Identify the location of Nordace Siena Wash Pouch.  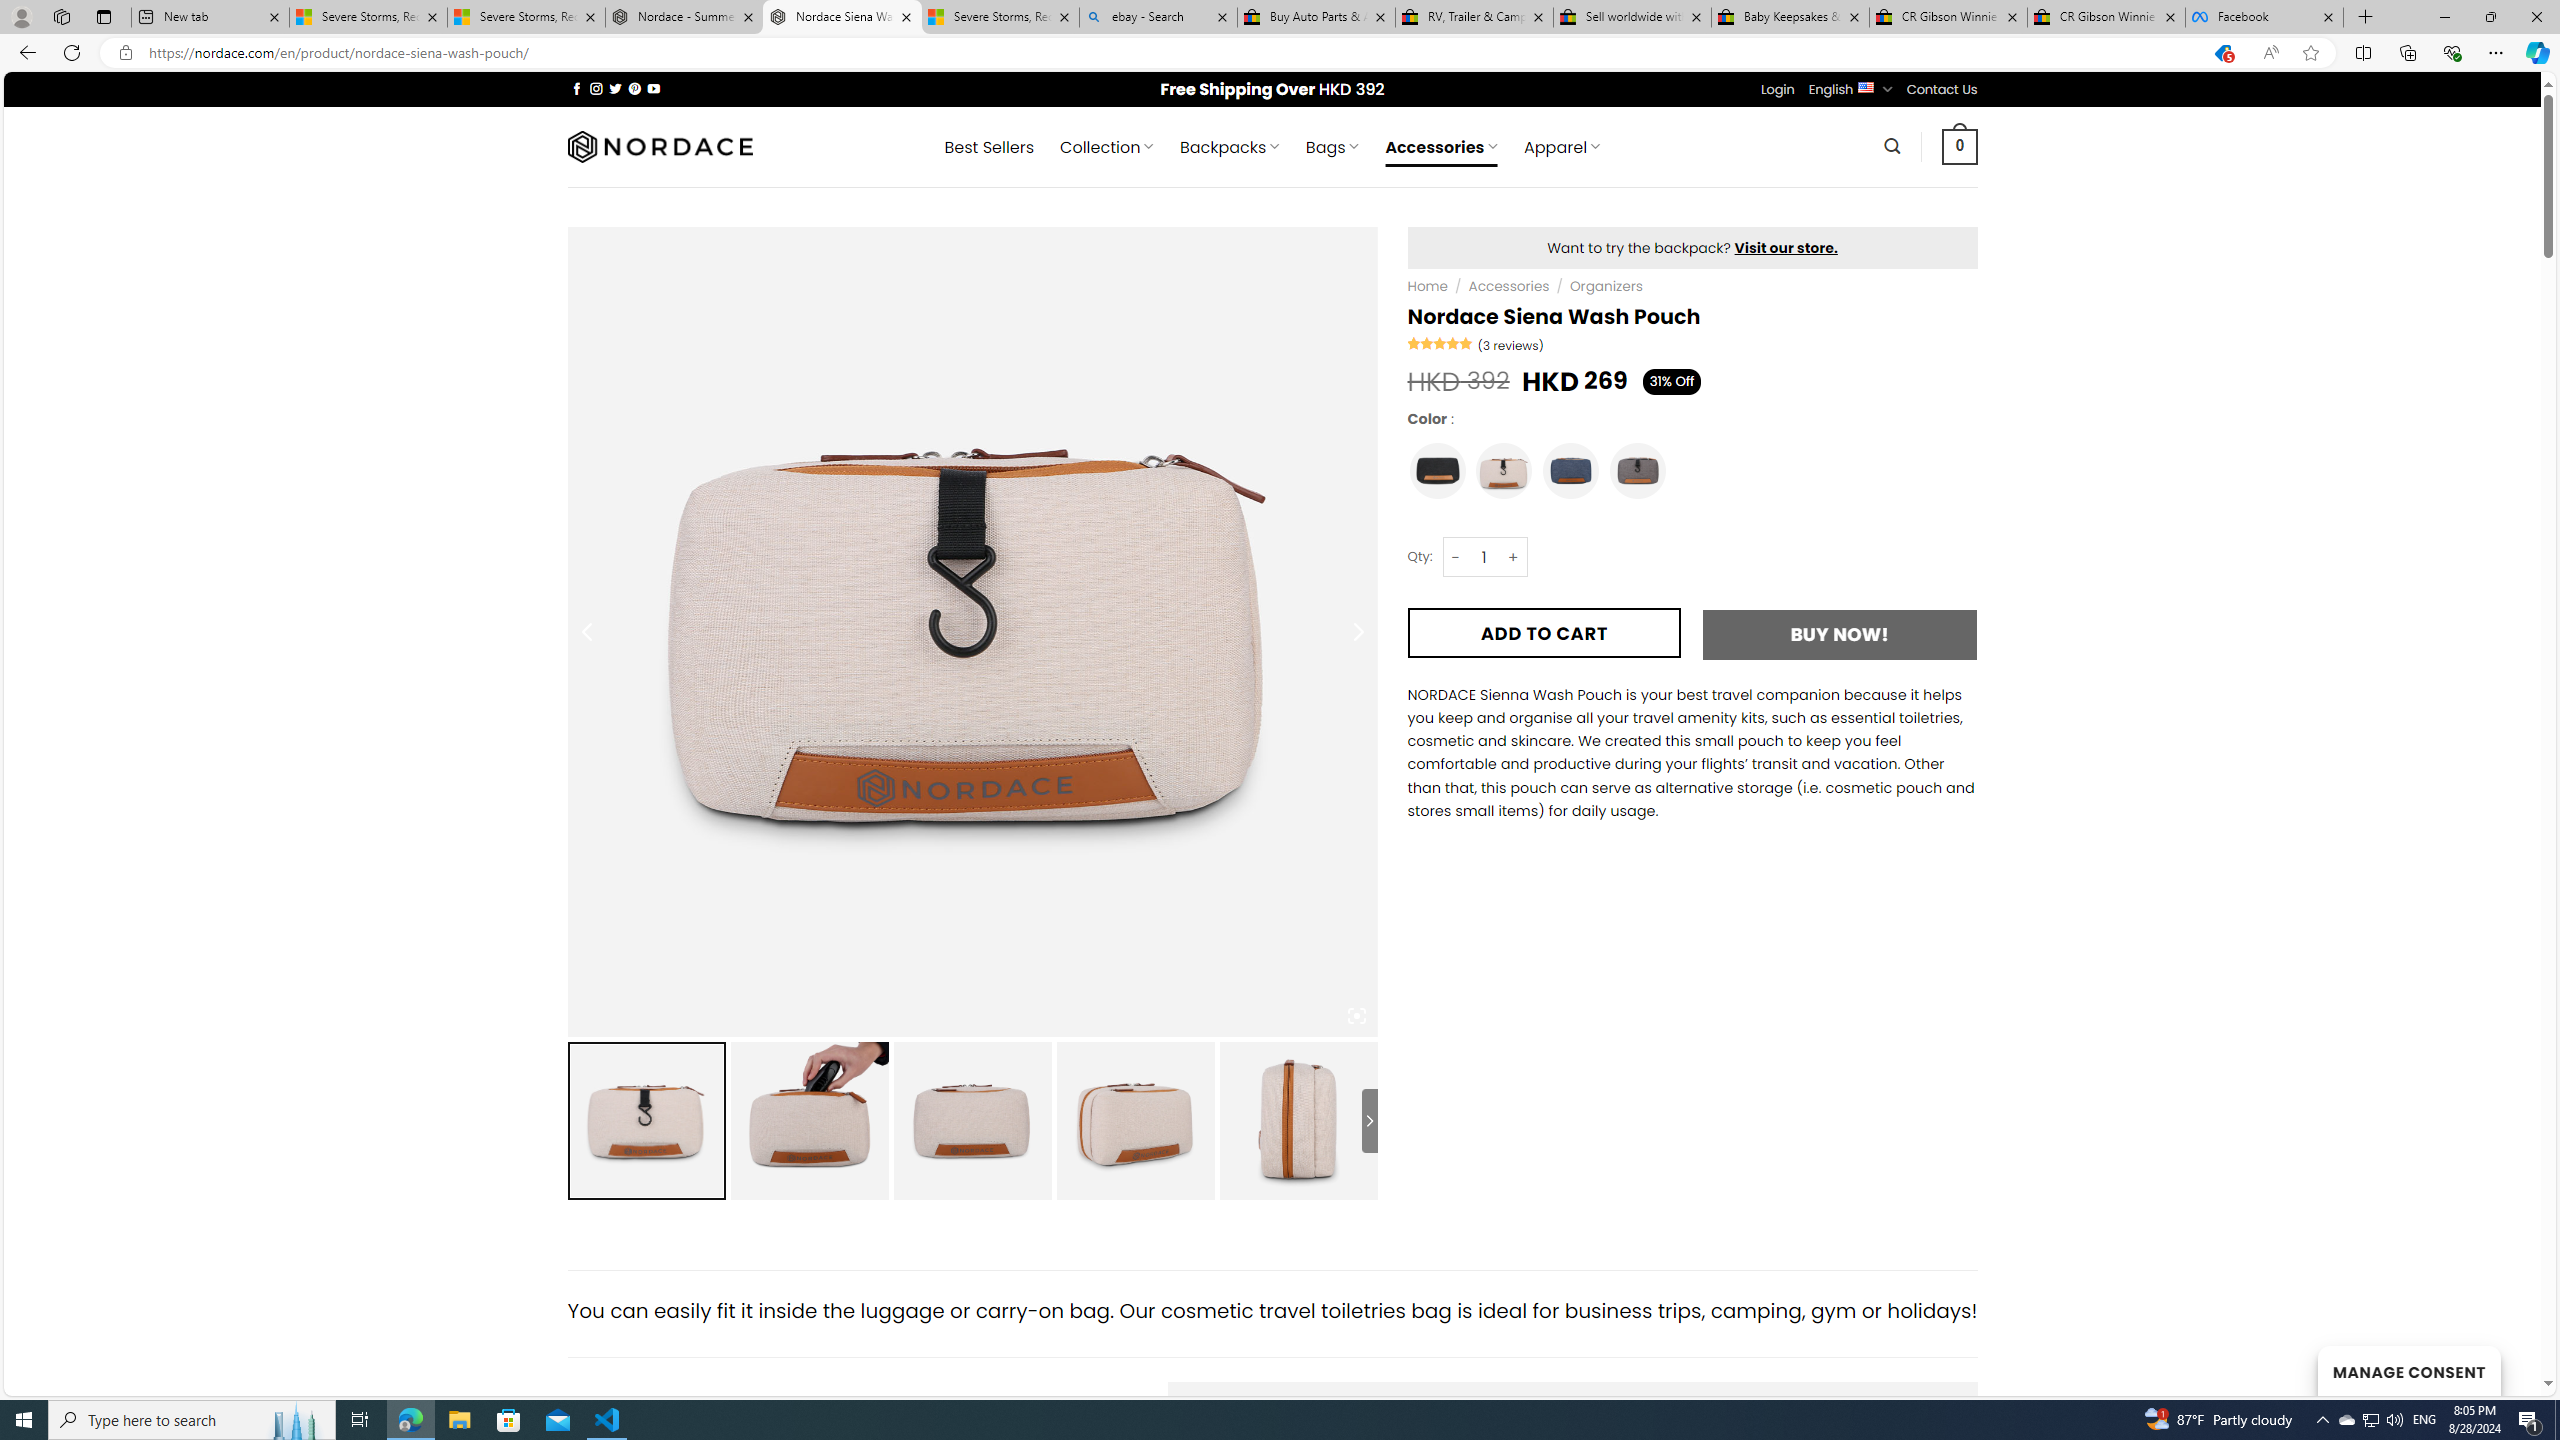
(1298, 1120).